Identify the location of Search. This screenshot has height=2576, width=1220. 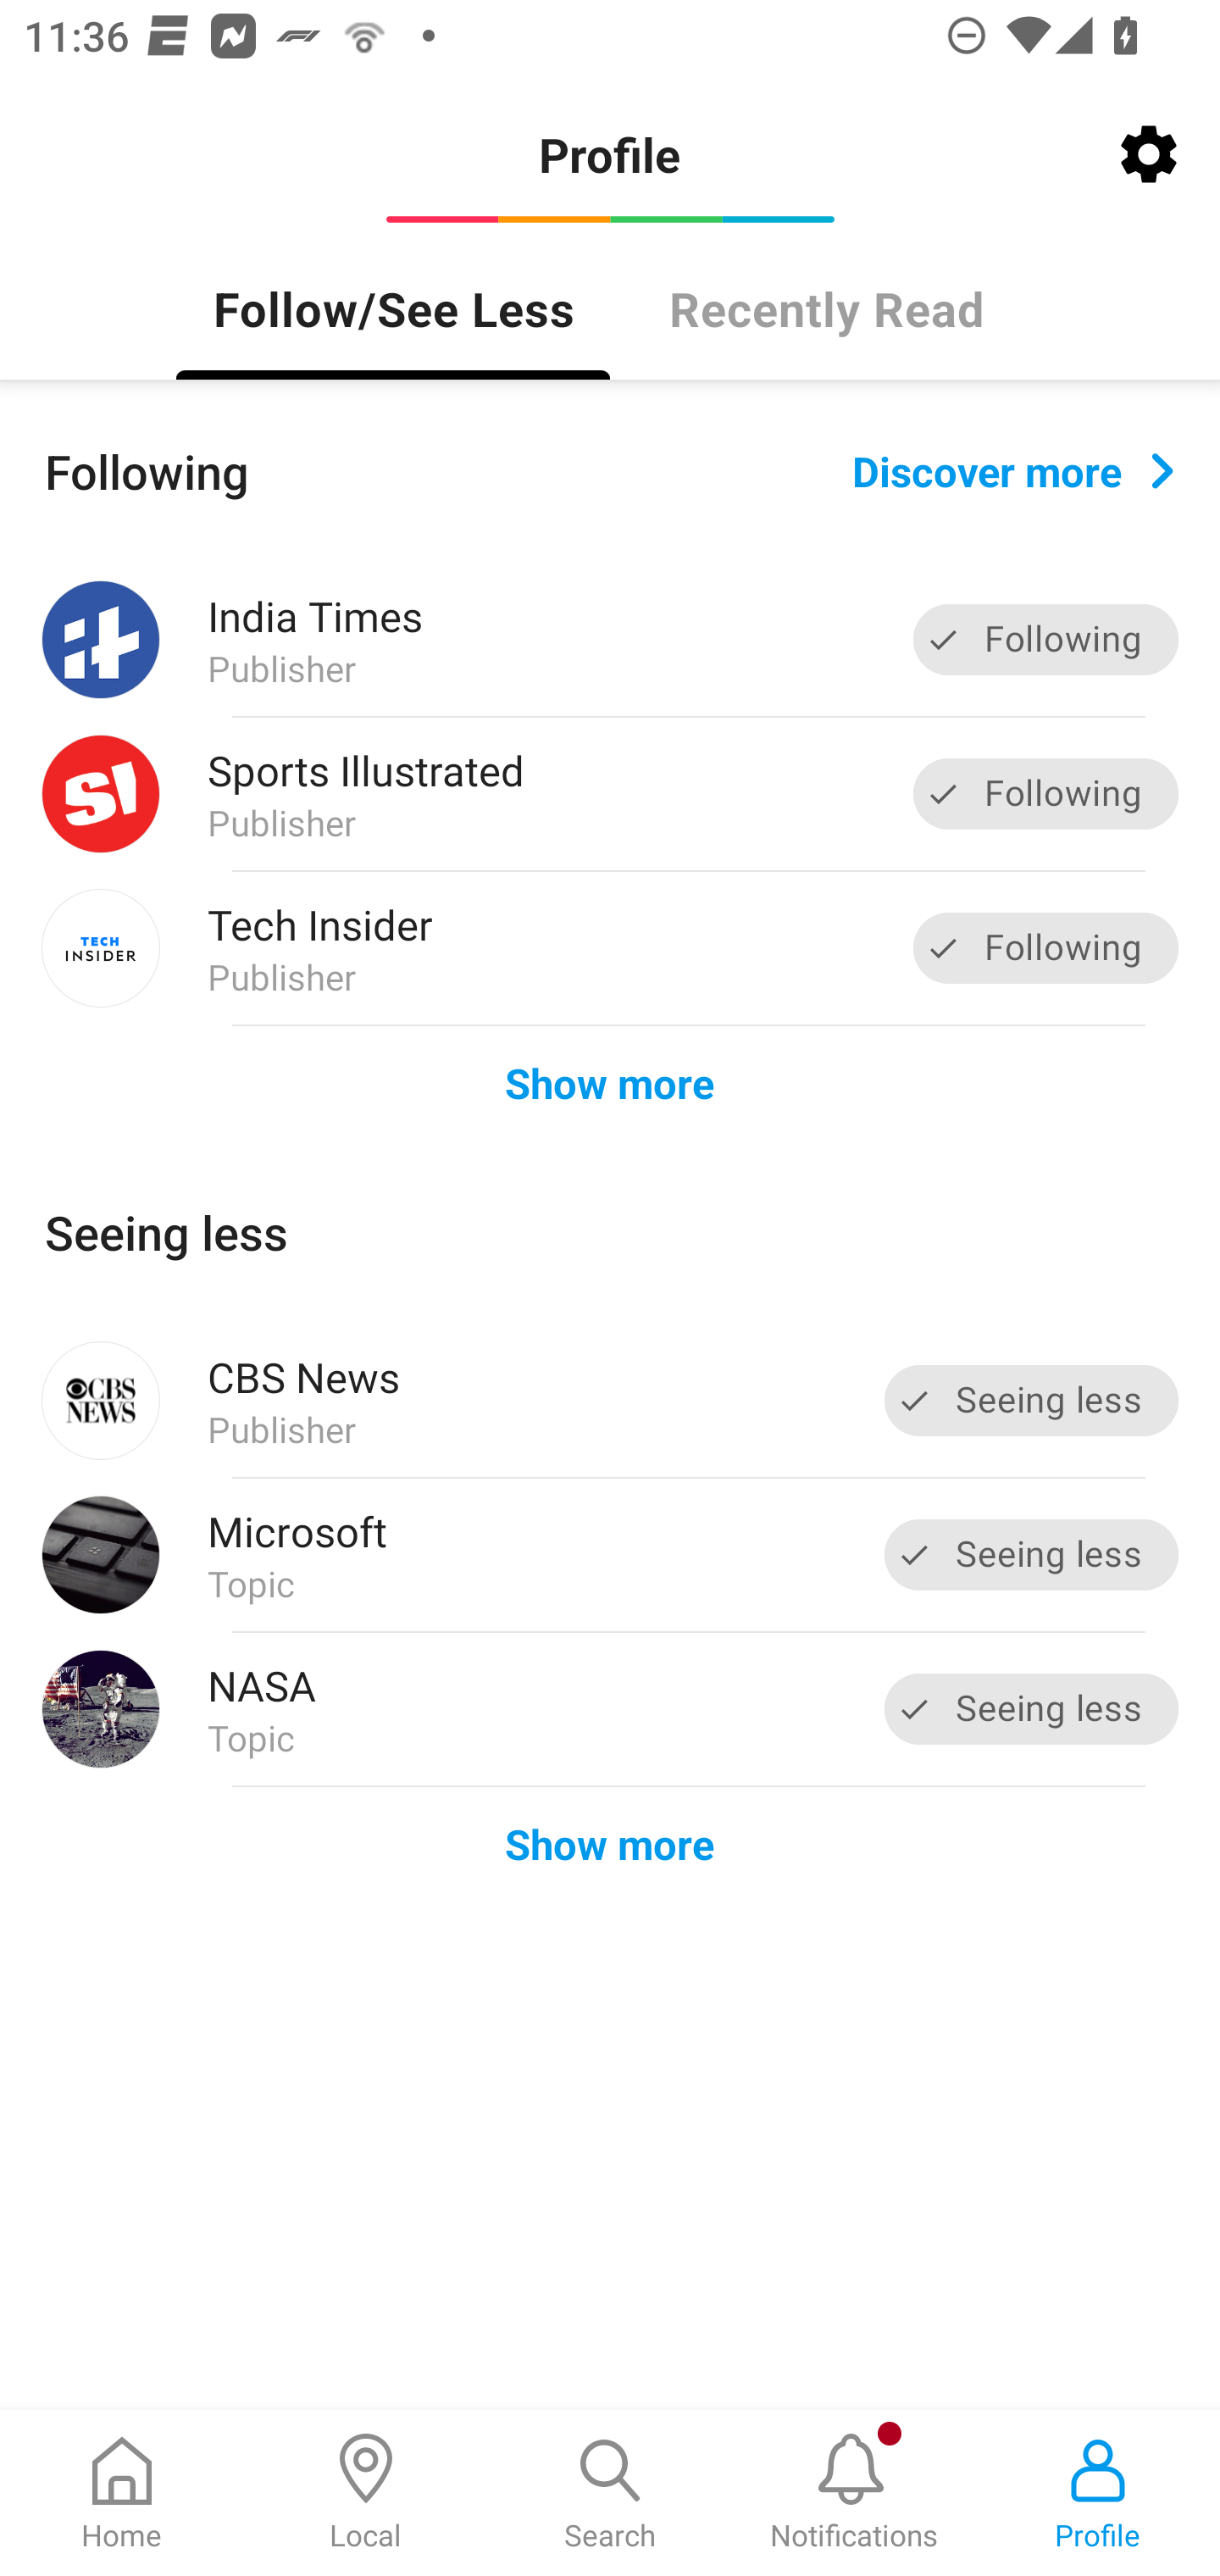
(610, 2493).